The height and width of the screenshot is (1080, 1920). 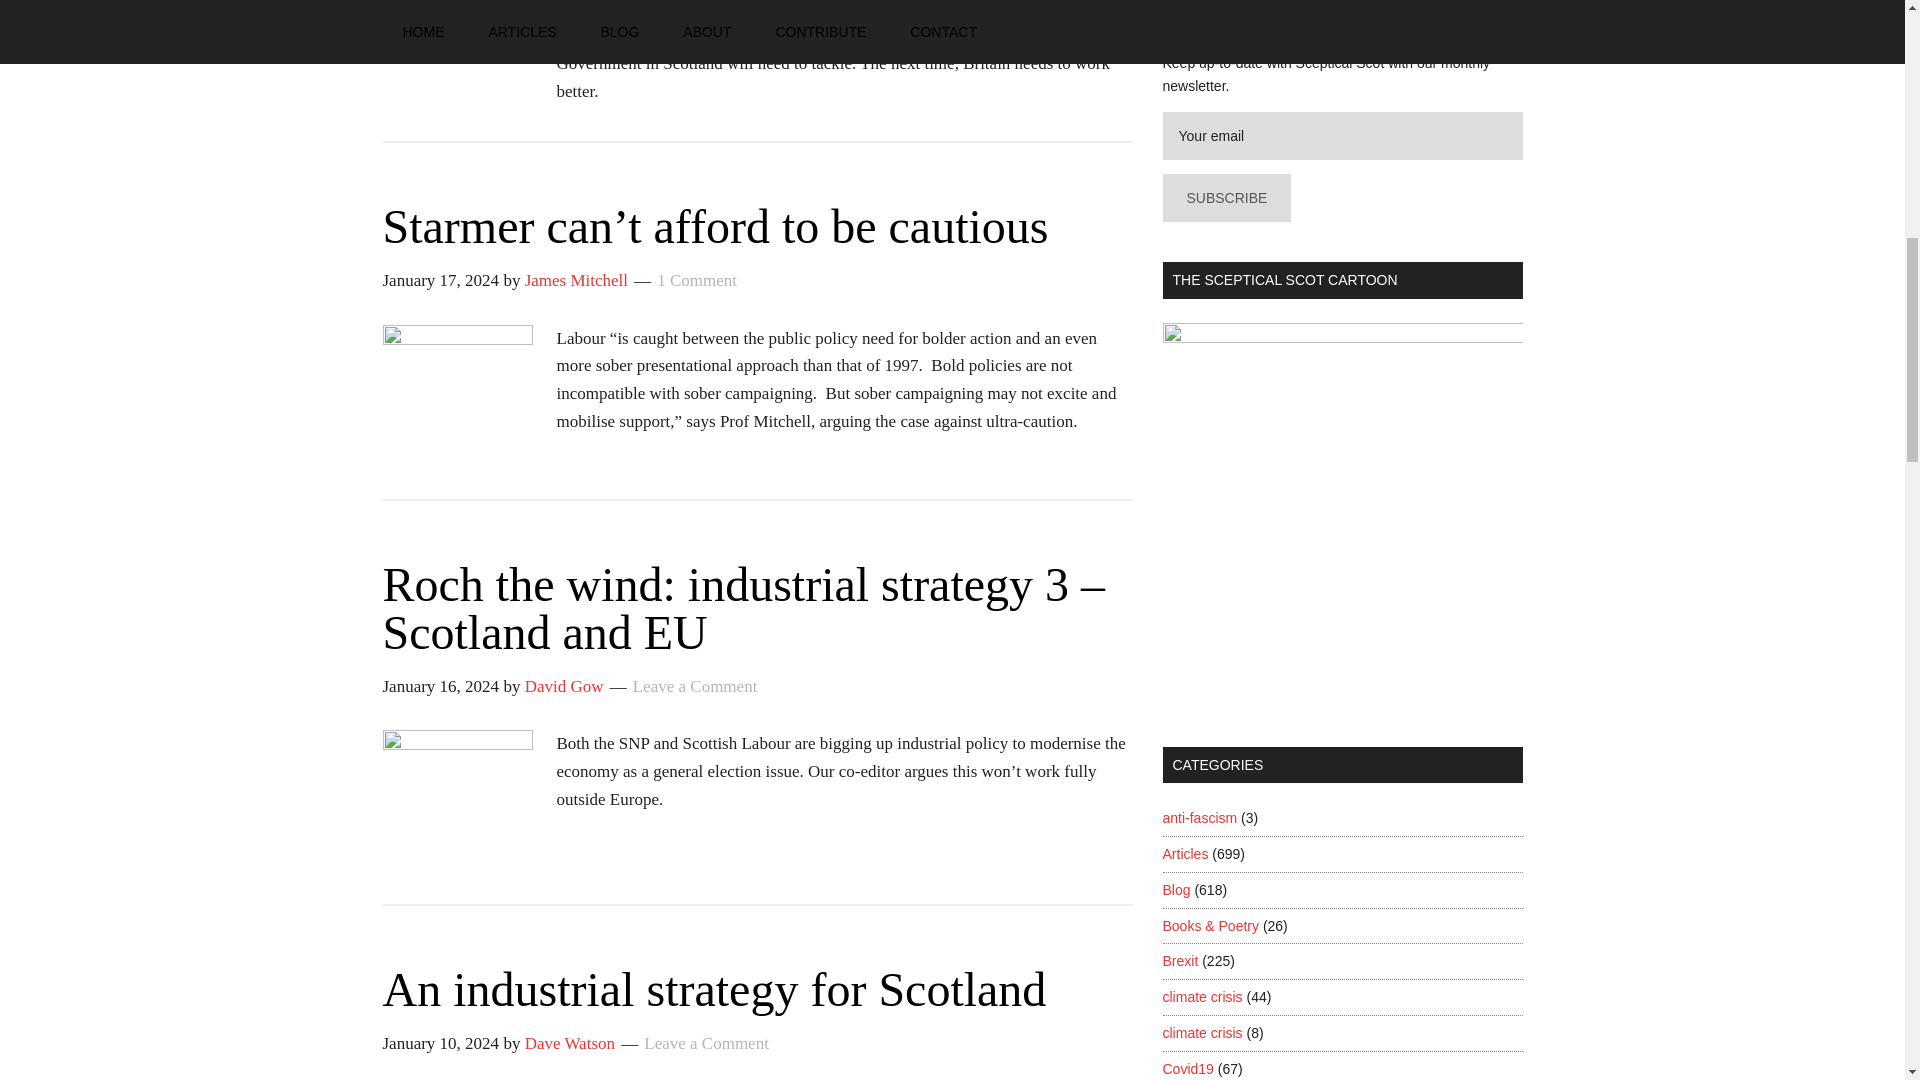 I want to click on James Mitchell, so click(x=576, y=280).